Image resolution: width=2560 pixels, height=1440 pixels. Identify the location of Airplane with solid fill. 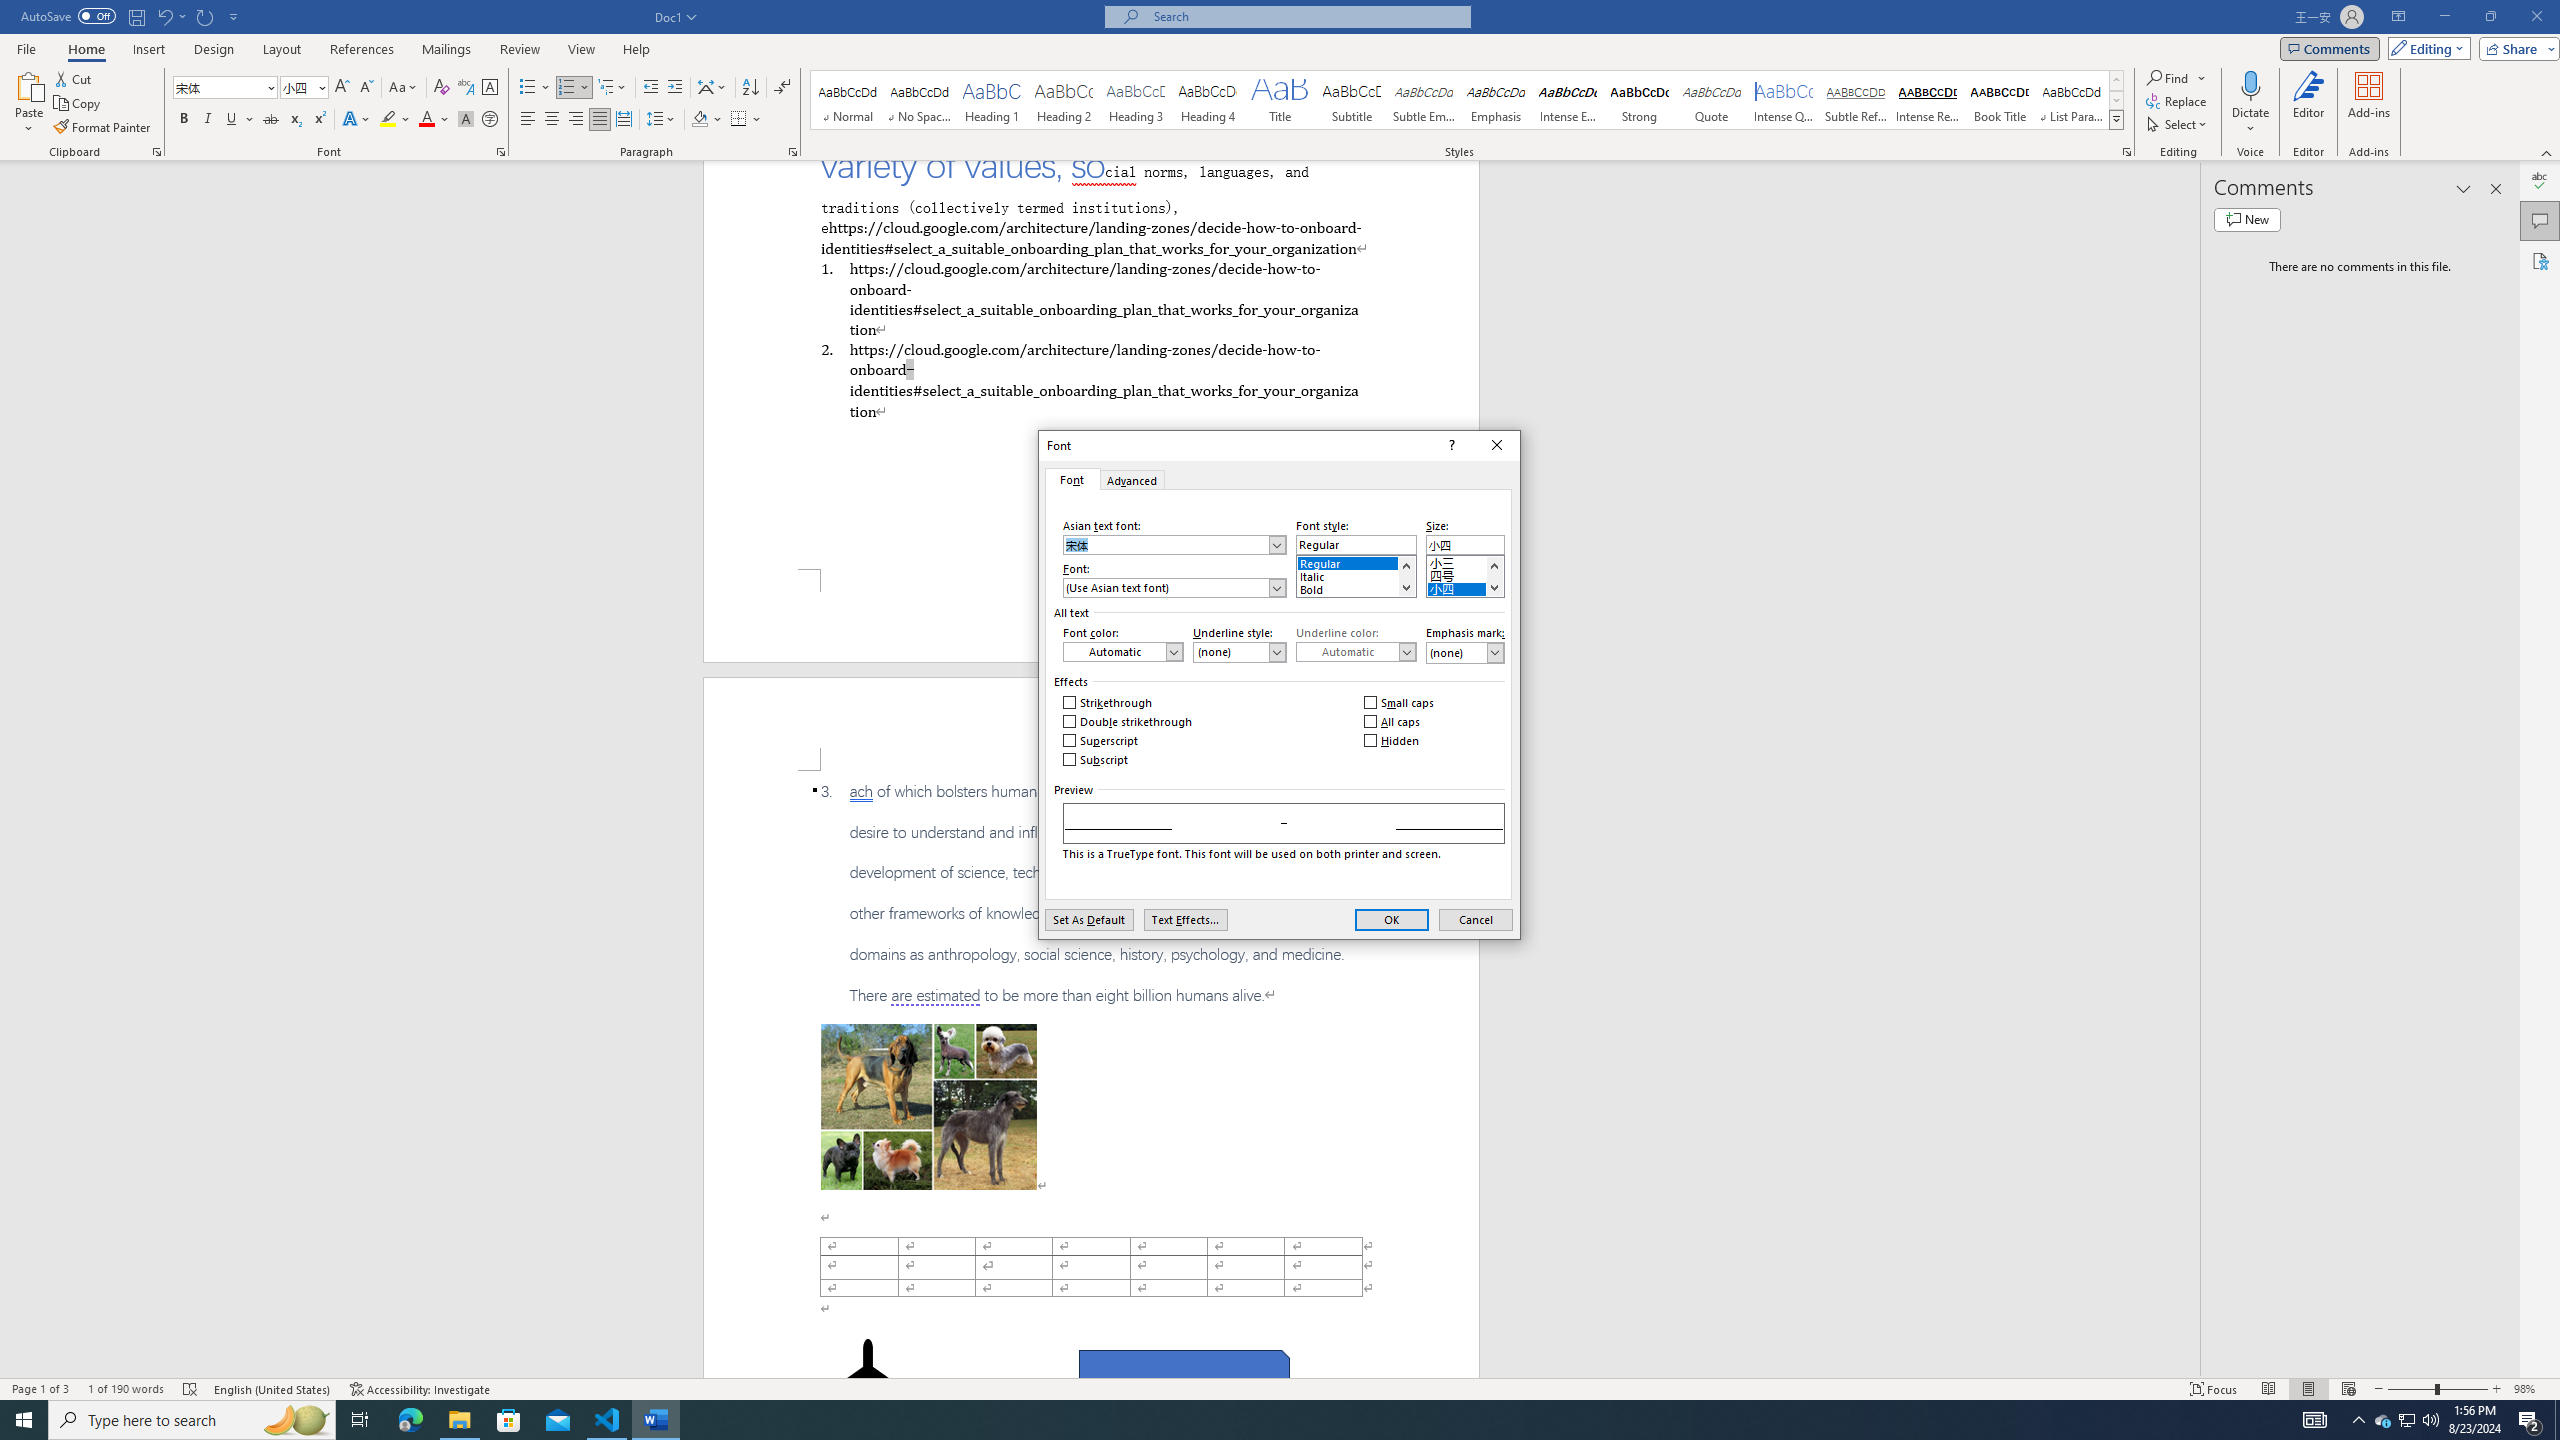
(867, 1378).